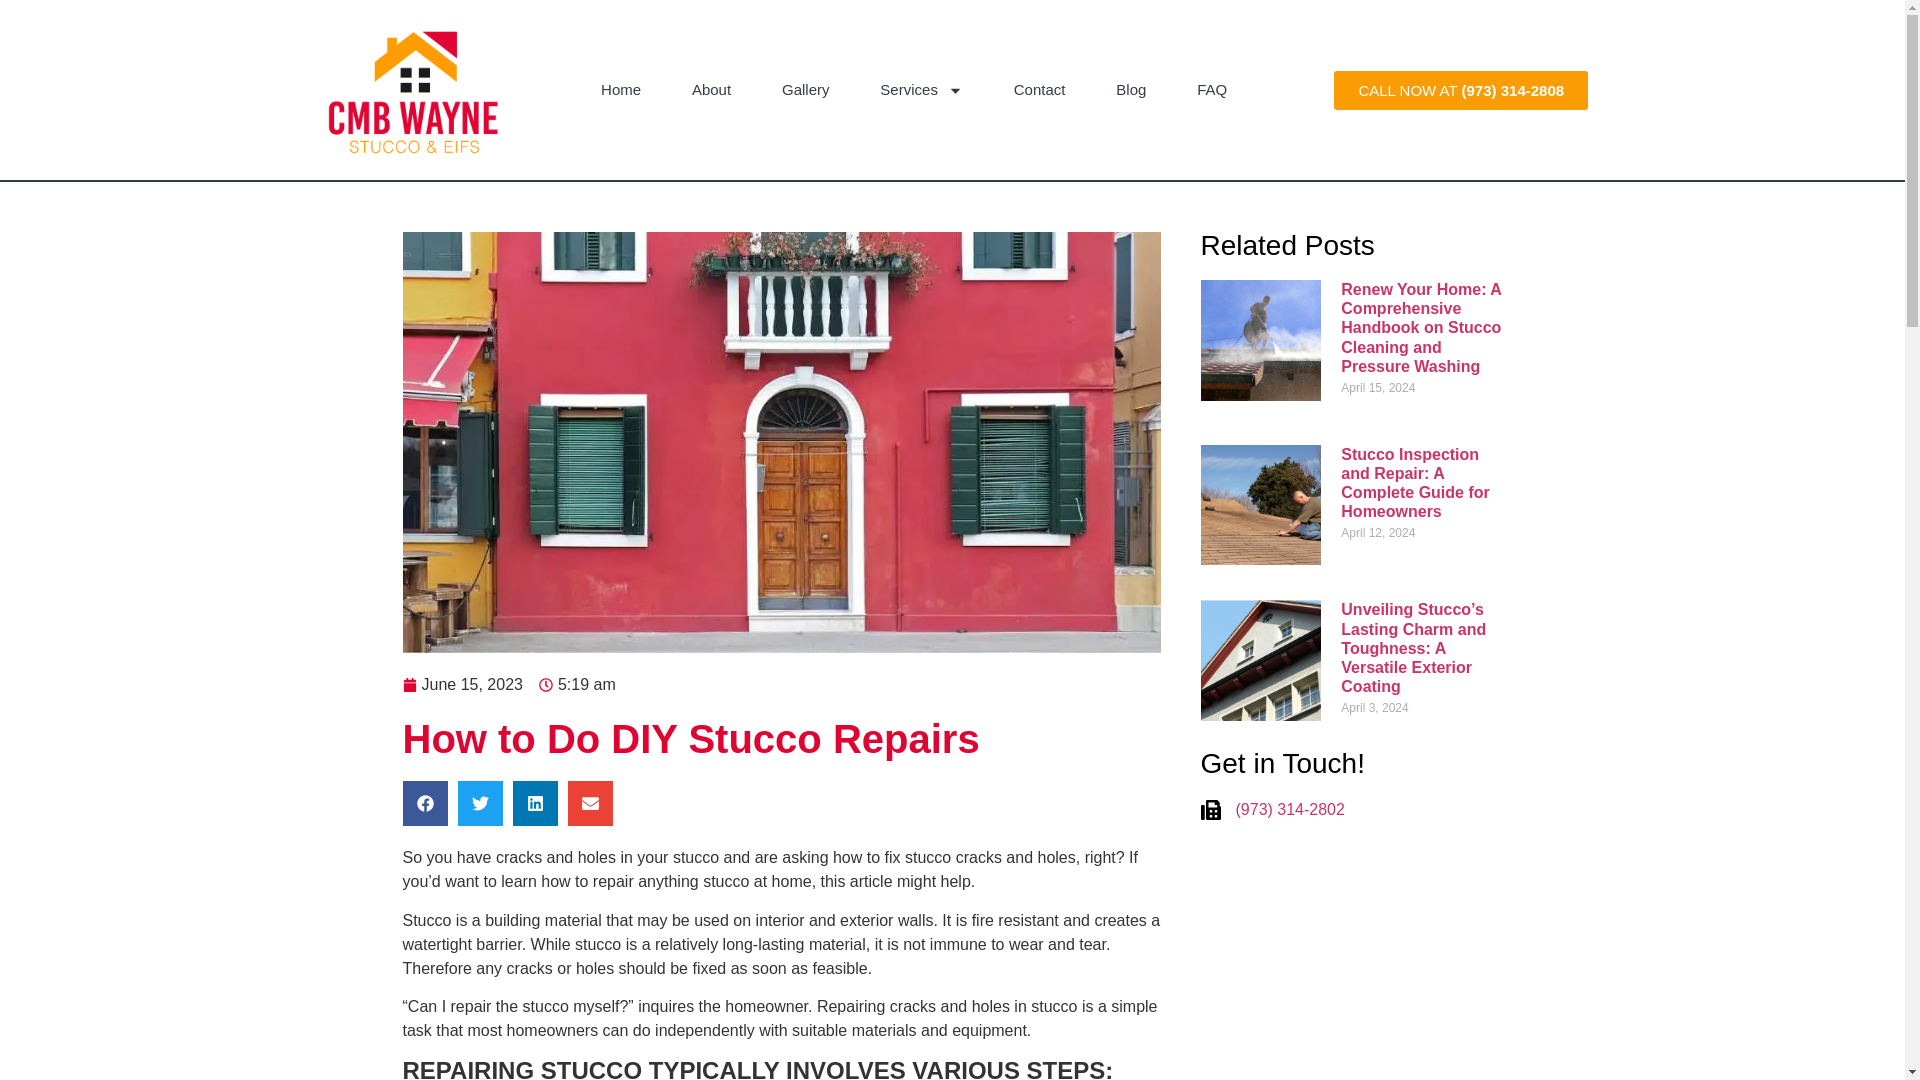 Image resolution: width=1920 pixels, height=1080 pixels. Describe the element at coordinates (921, 89) in the screenshot. I see `Services` at that location.